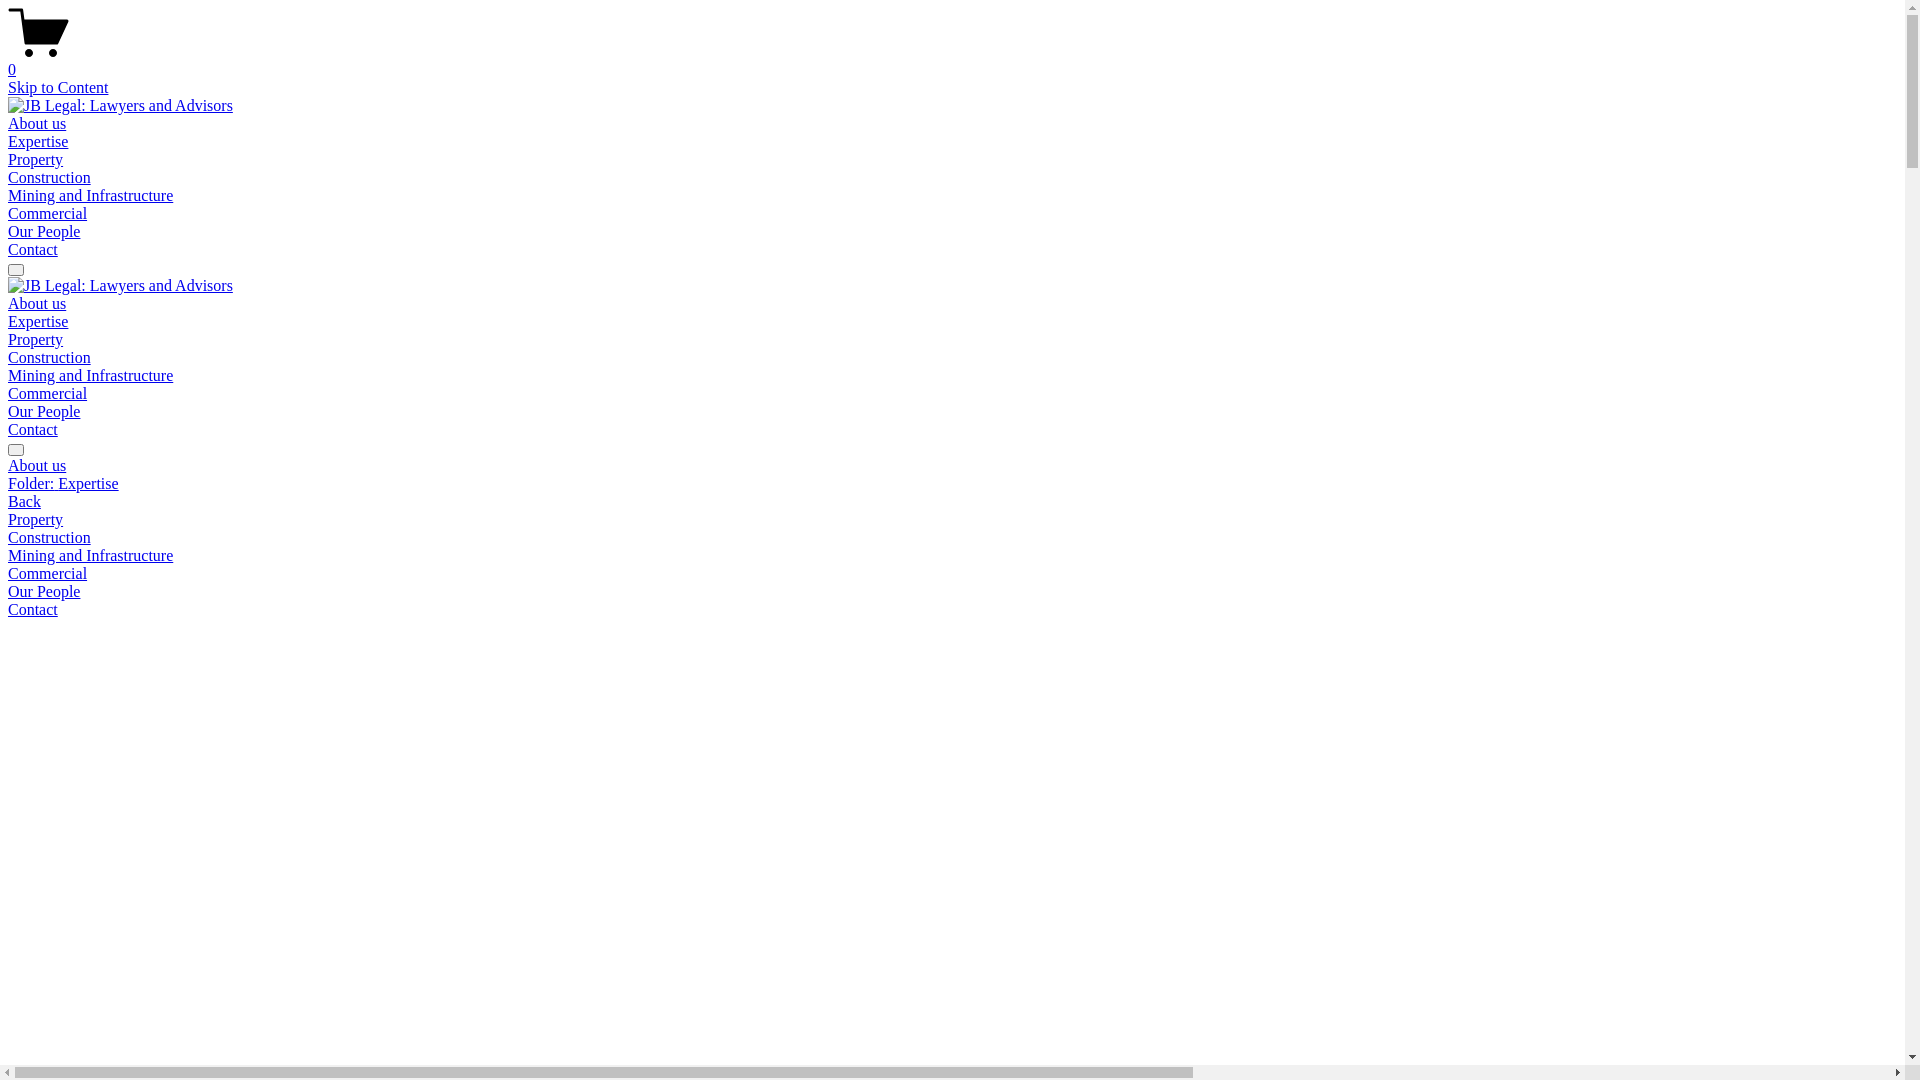 The image size is (1920, 1080). Describe the element at coordinates (50, 358) in the screenshot. I see `Construction` at that location.